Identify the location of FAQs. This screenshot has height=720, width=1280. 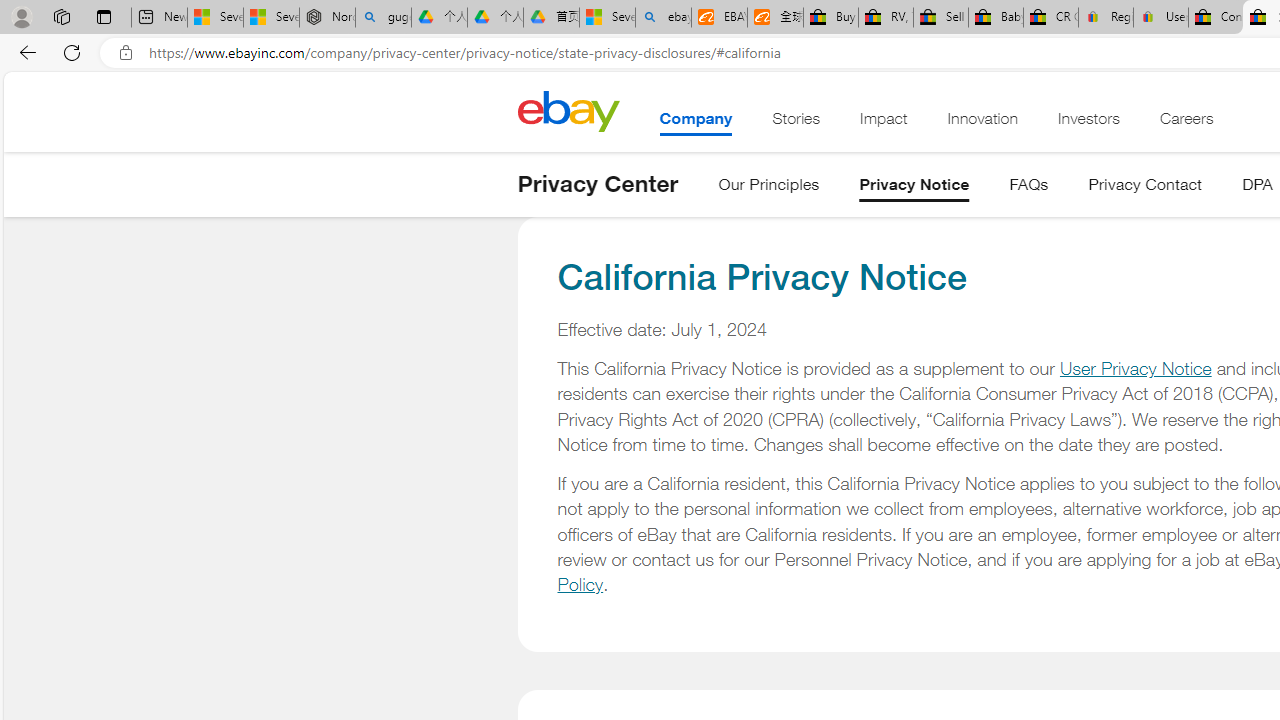
(1028, 188).